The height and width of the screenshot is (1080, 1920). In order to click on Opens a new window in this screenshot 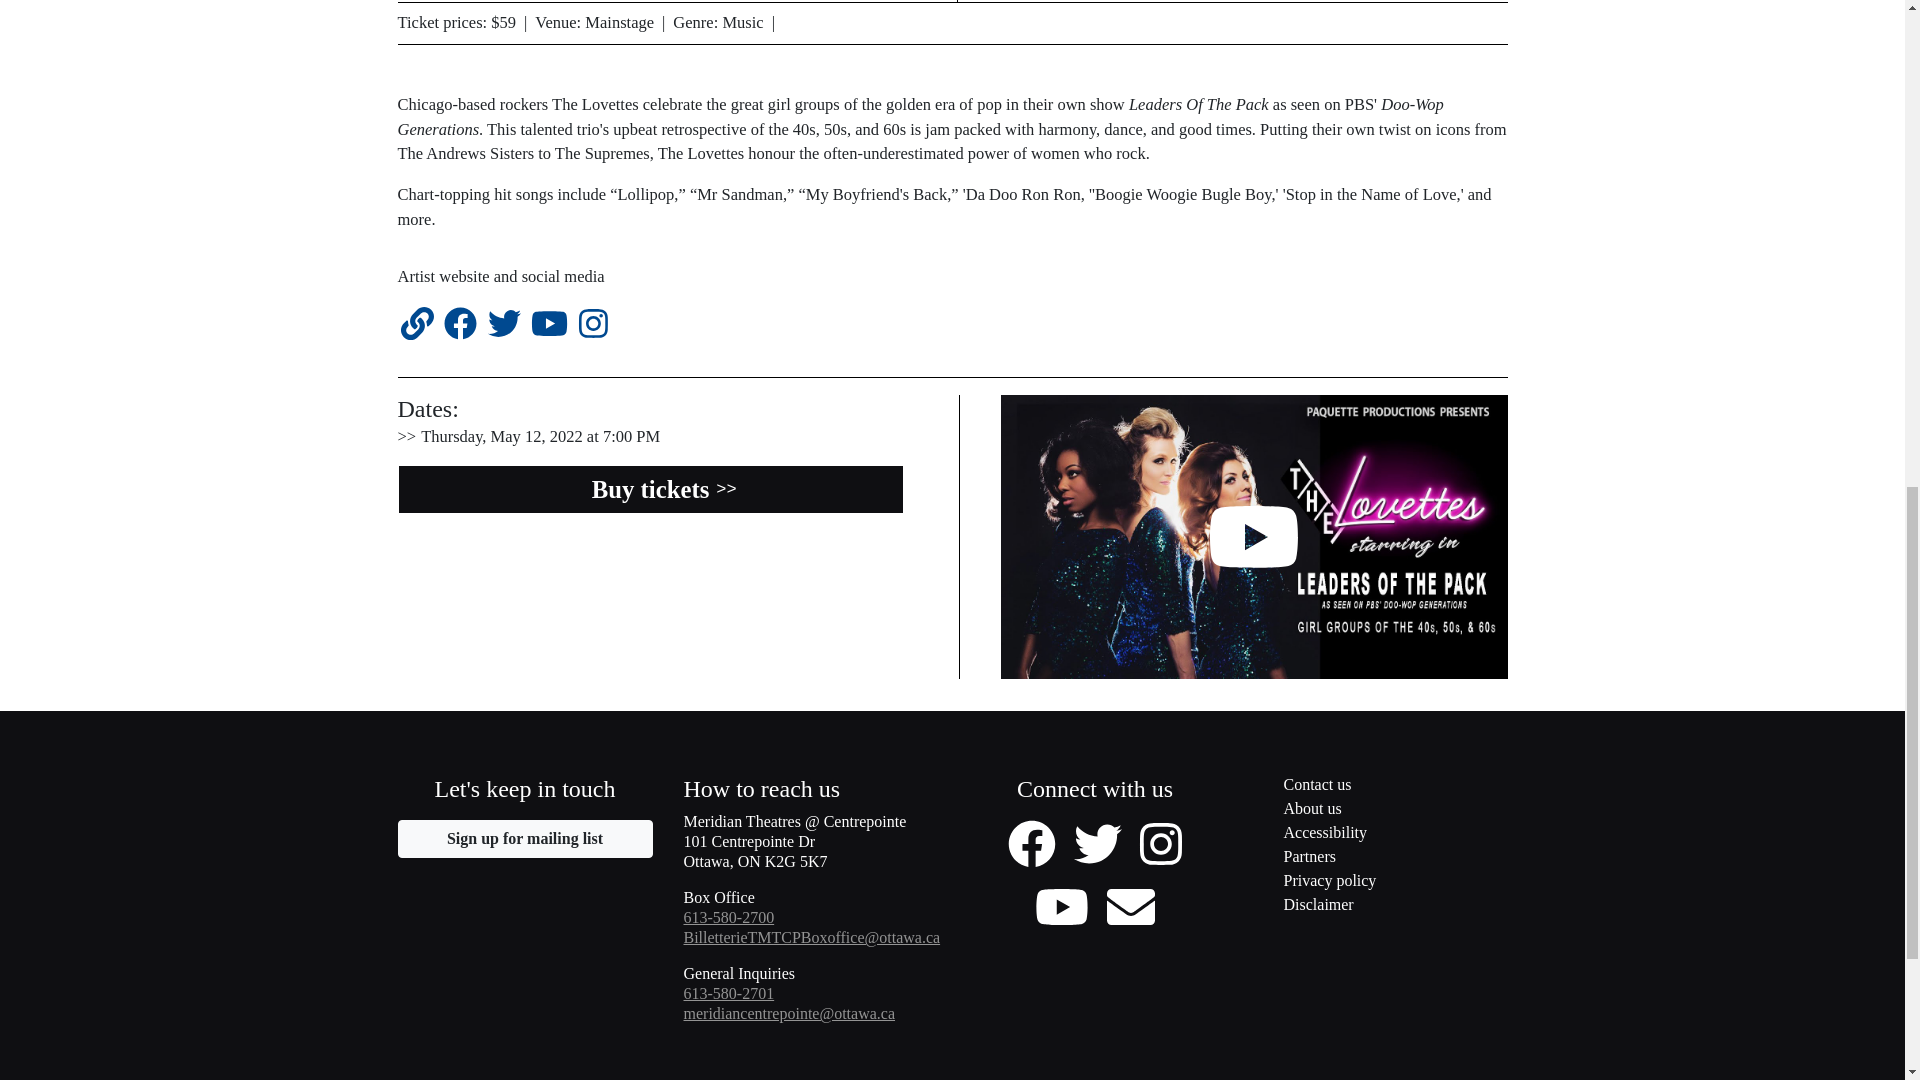, I will do `click(524, 838)`.